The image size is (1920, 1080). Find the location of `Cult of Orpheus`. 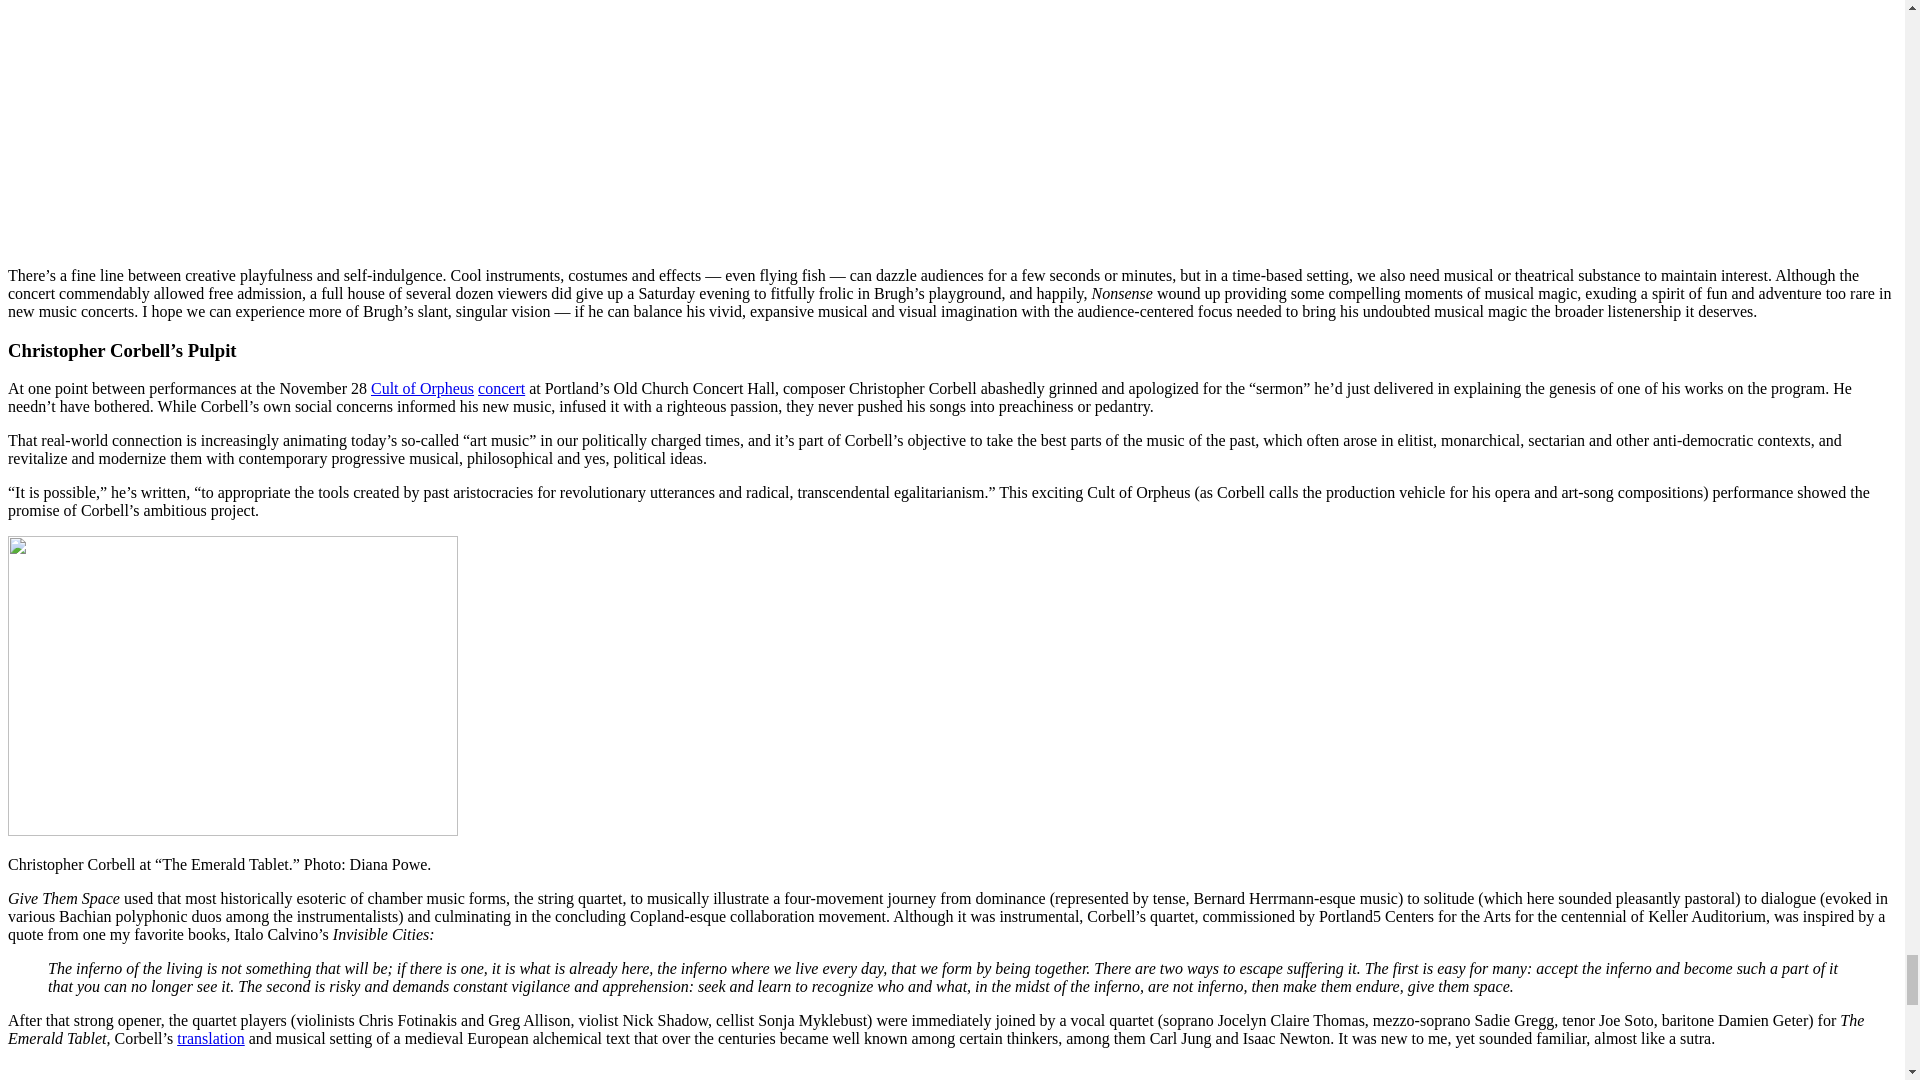

Cult of Orpheus is located at coordinates (422, 388).